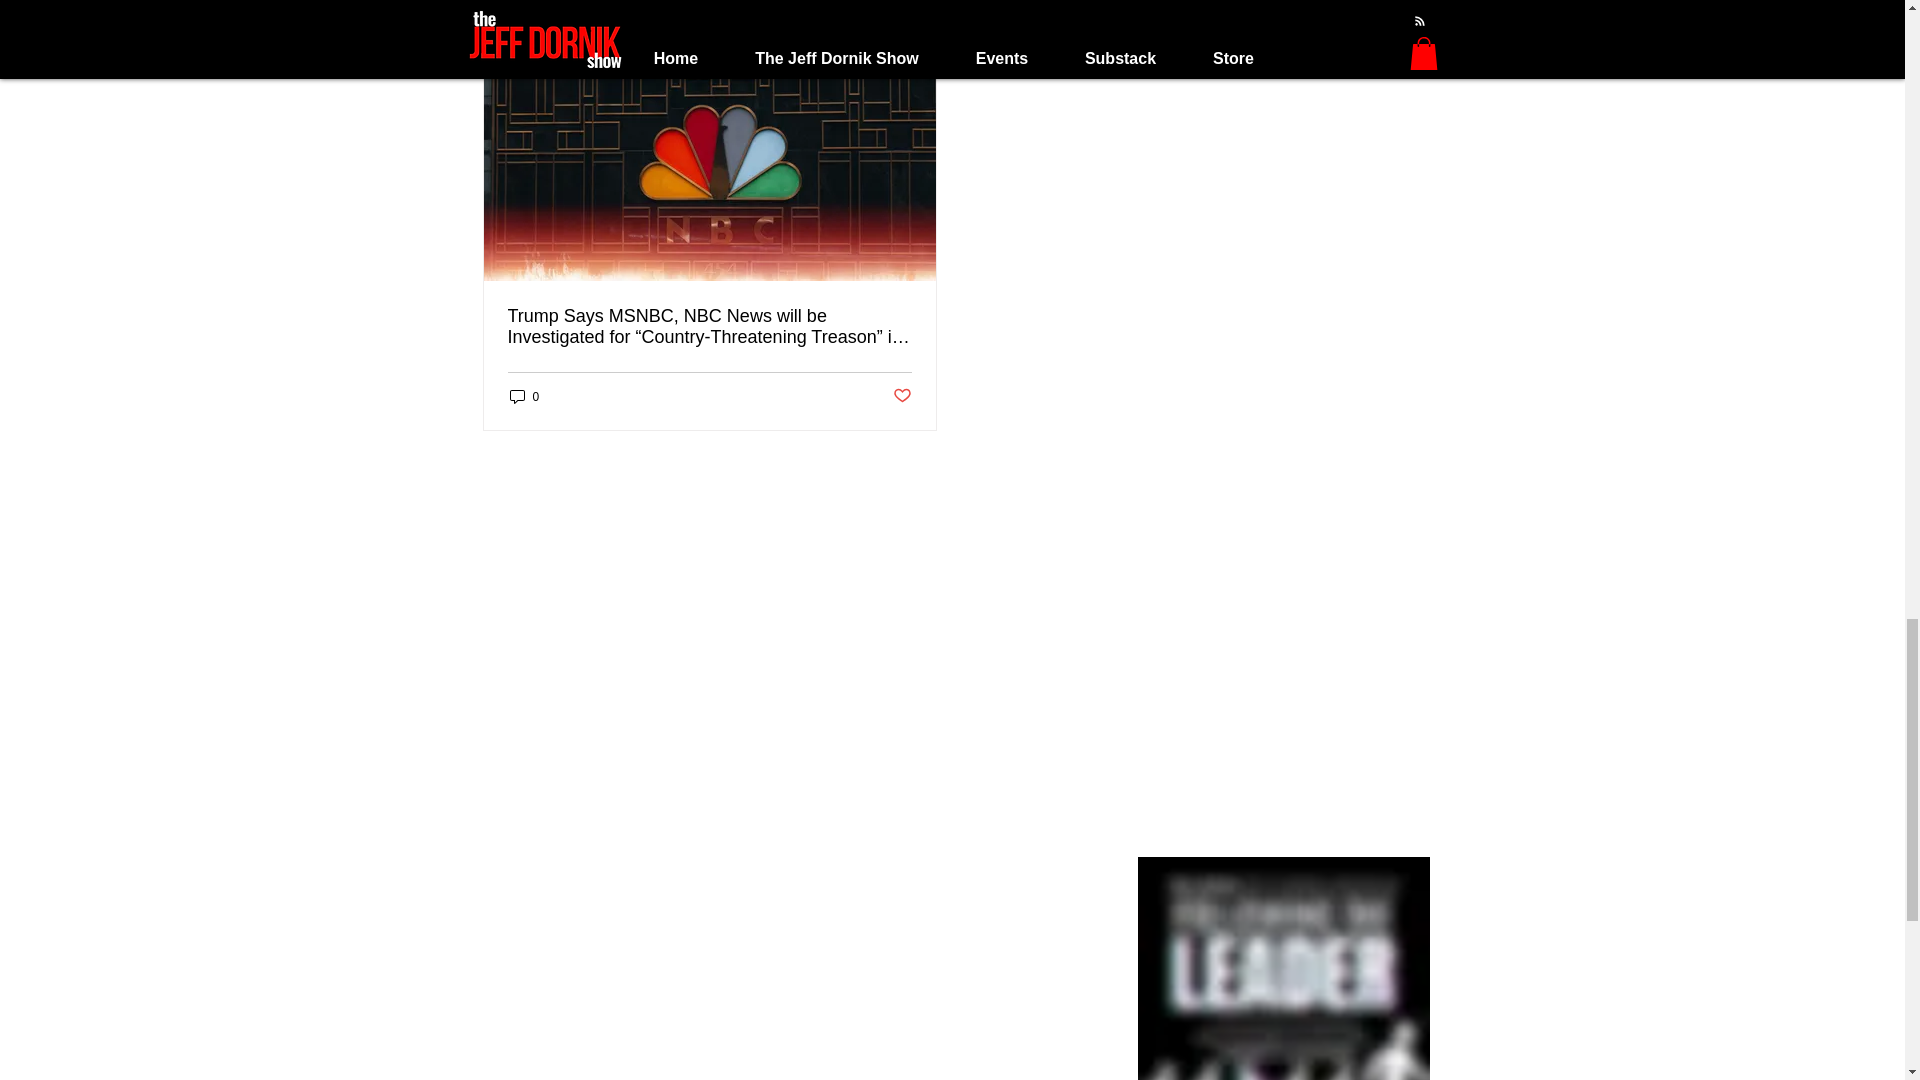 The image size is (1920, 1080). What do you see at coordinates (524, 396) in the screenshot?
I see `0` at bounding box center [524, 396].